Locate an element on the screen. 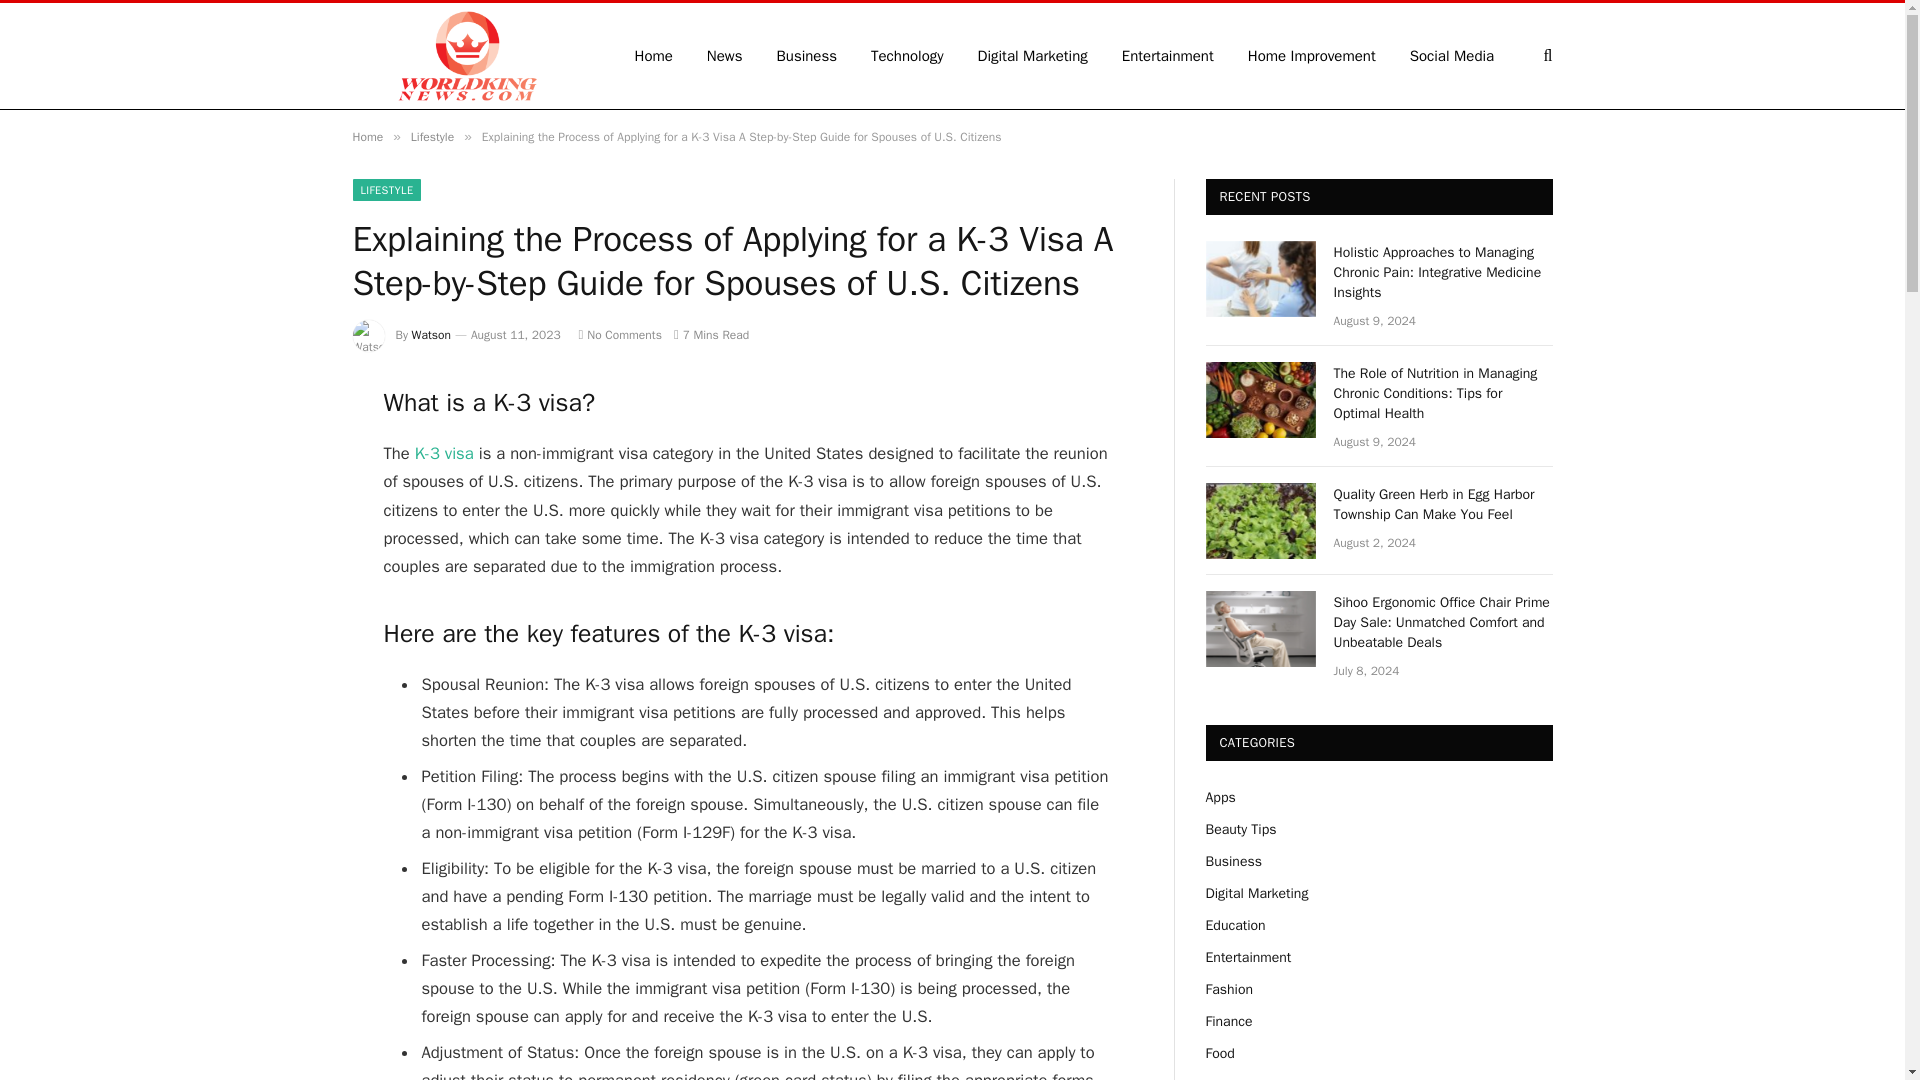  Lifestyle is located at coordinates (432, 136).